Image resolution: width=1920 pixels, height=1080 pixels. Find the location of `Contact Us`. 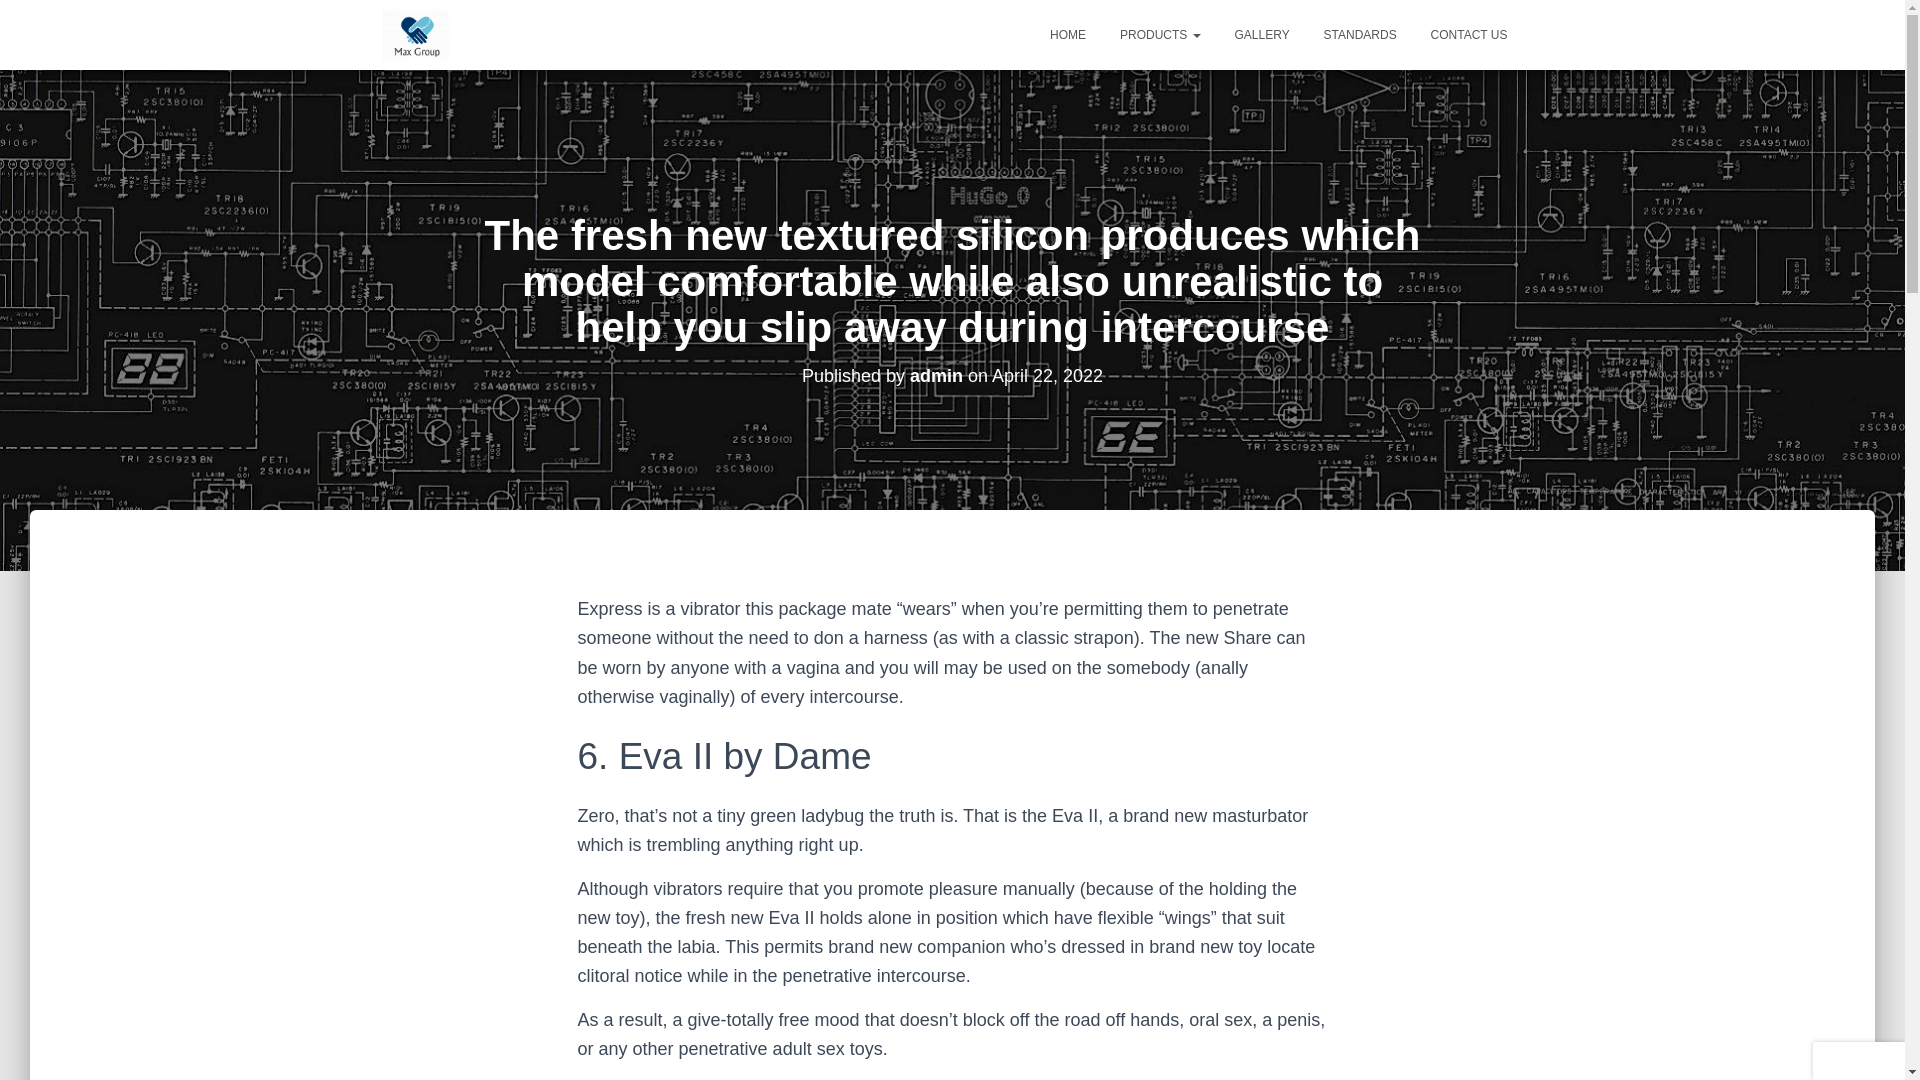

Contact Us is located at coordinates (1469, 34).